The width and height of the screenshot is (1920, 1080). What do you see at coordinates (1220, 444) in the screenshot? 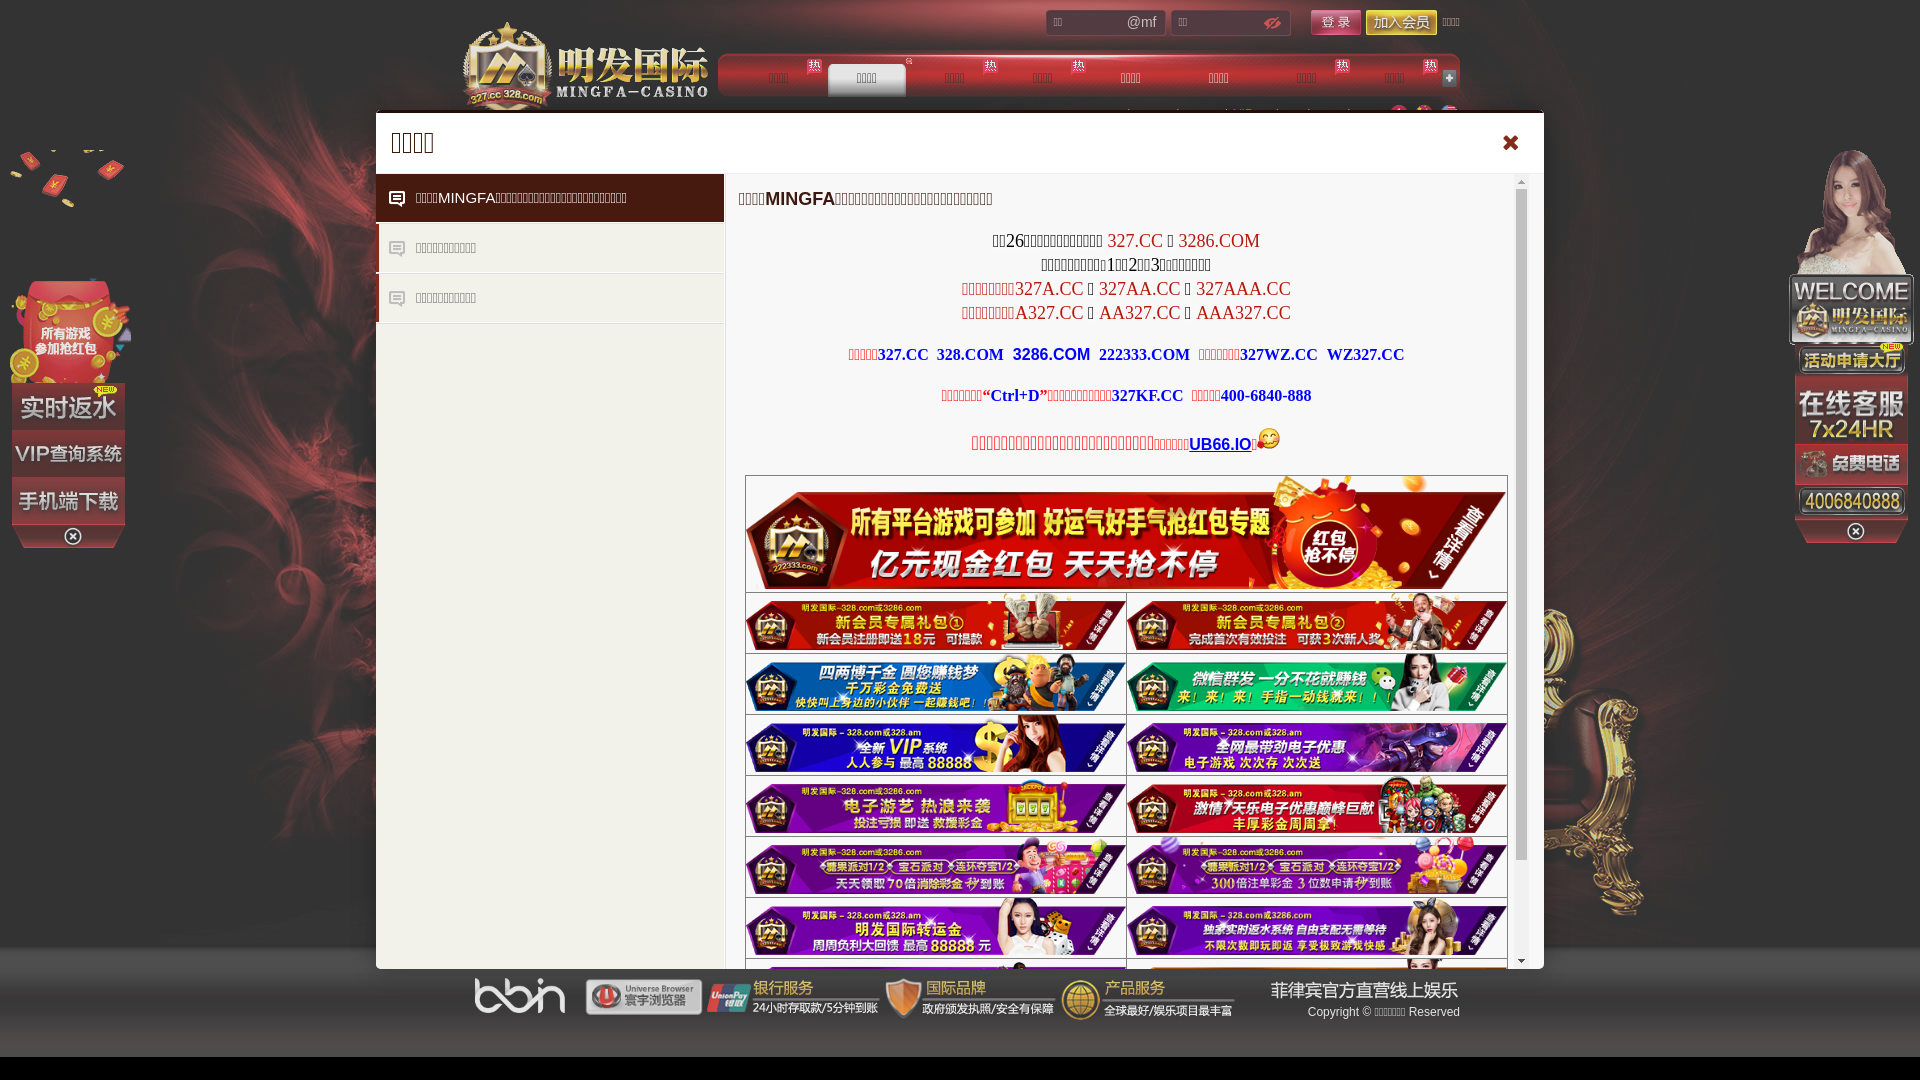
I see `UB66.IO` at bounding box center [1220, 444].